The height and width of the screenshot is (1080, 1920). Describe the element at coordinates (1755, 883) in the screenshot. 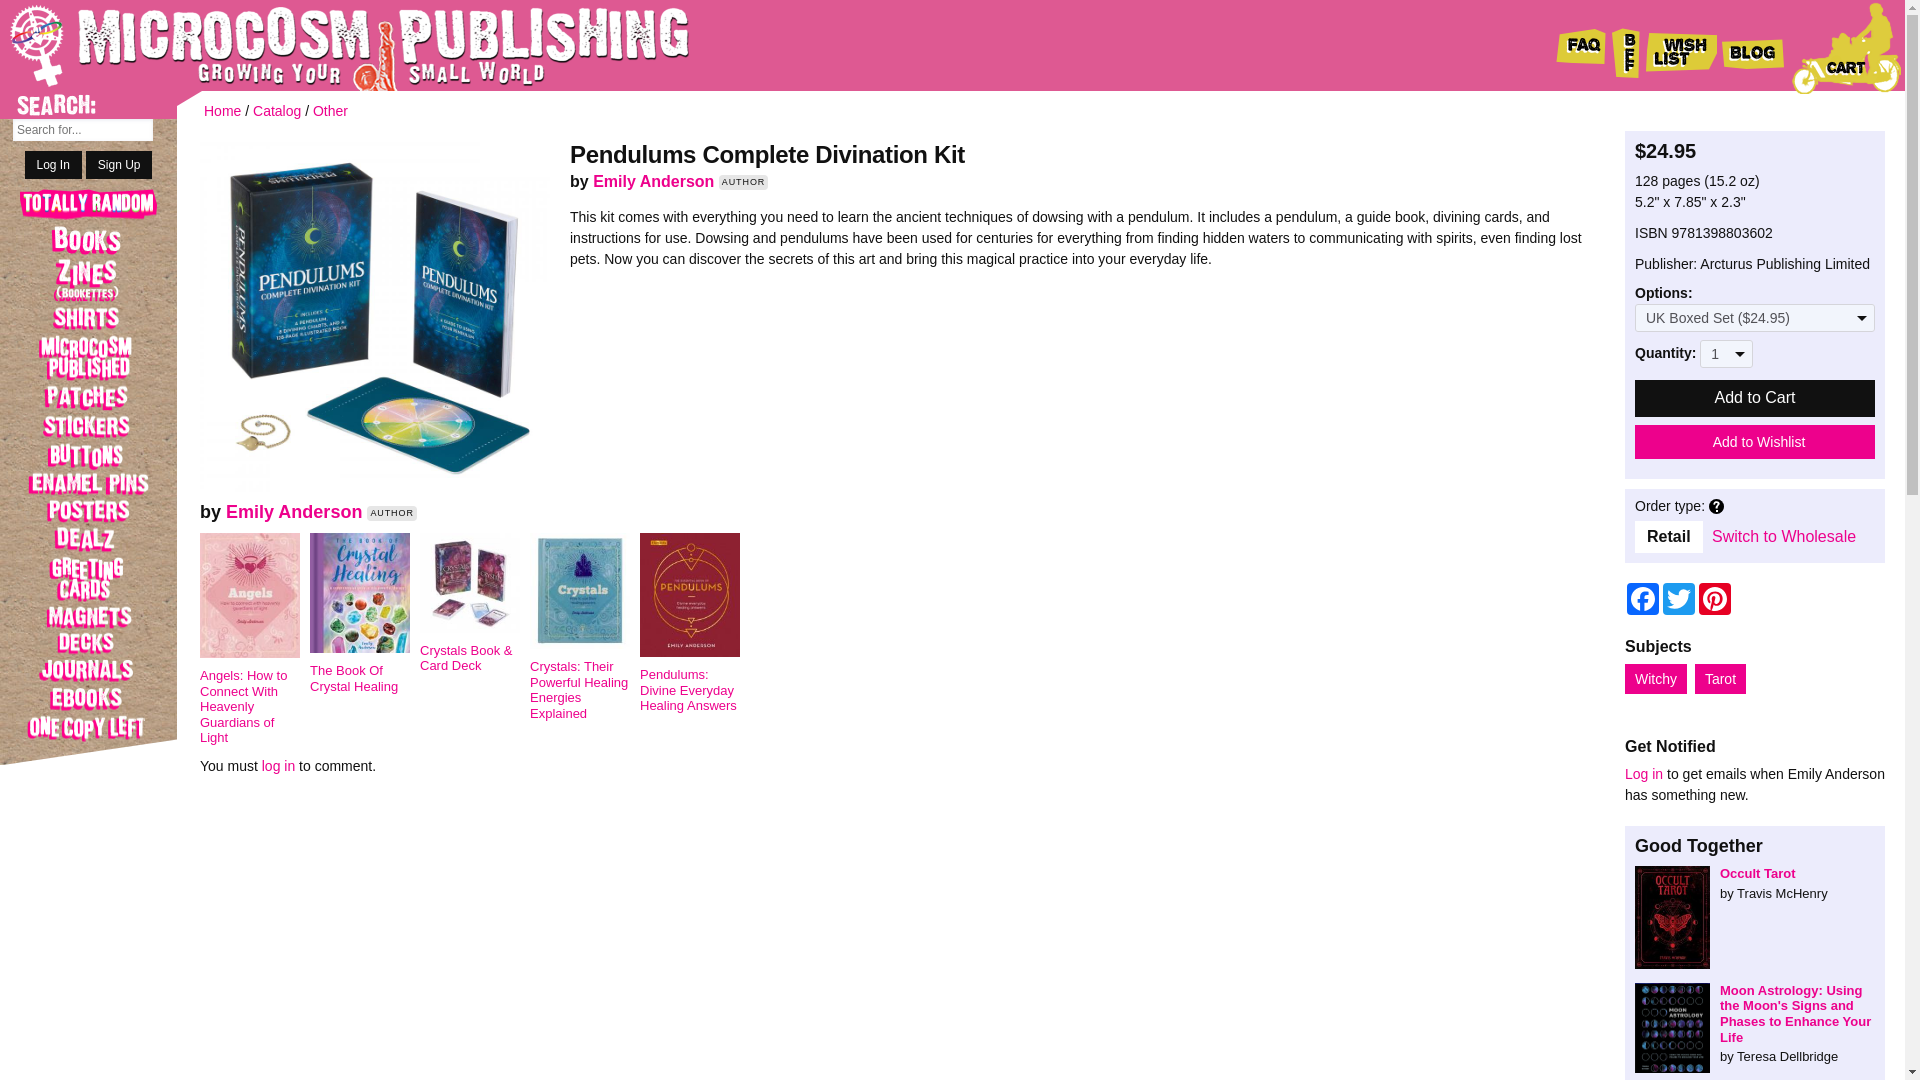

I see `Occult Tarot` at that location.